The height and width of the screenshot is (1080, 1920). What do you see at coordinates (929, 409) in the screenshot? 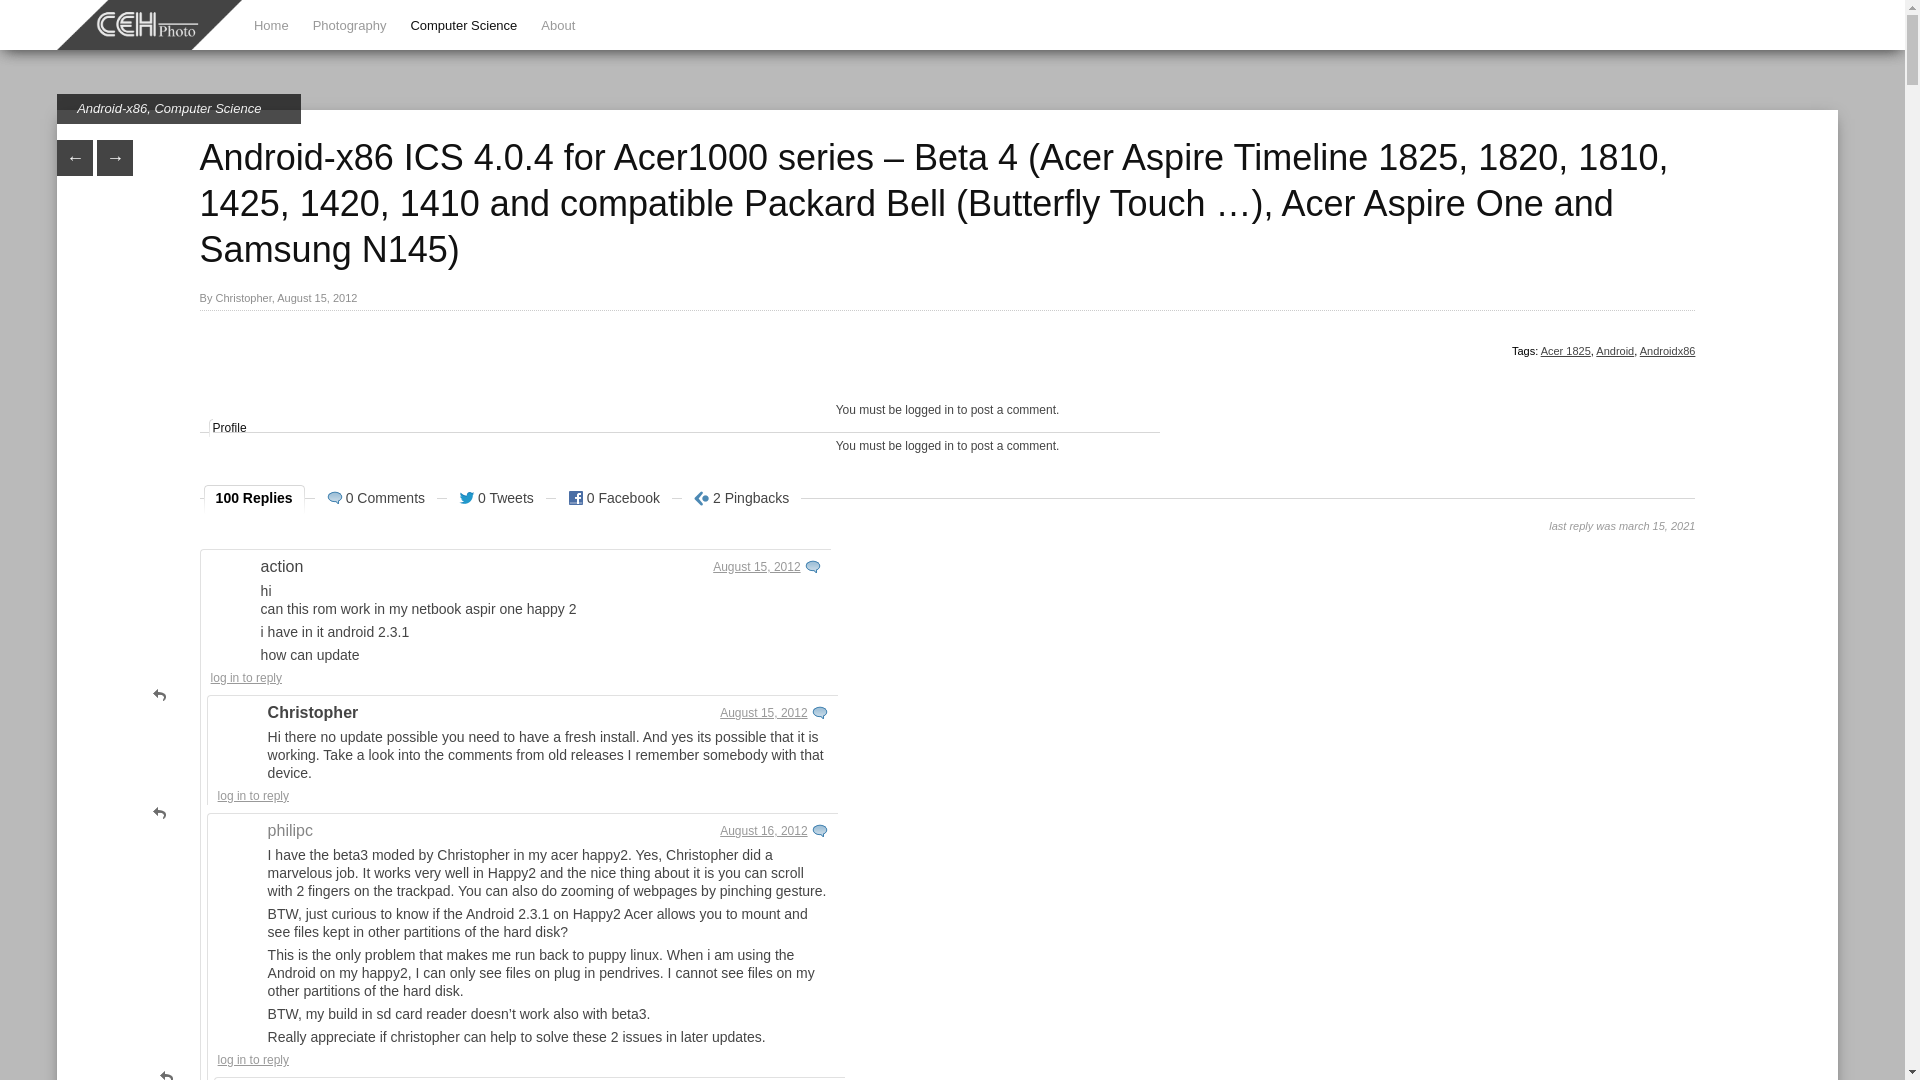
I see `logged in` at bounding box center [929, 409].